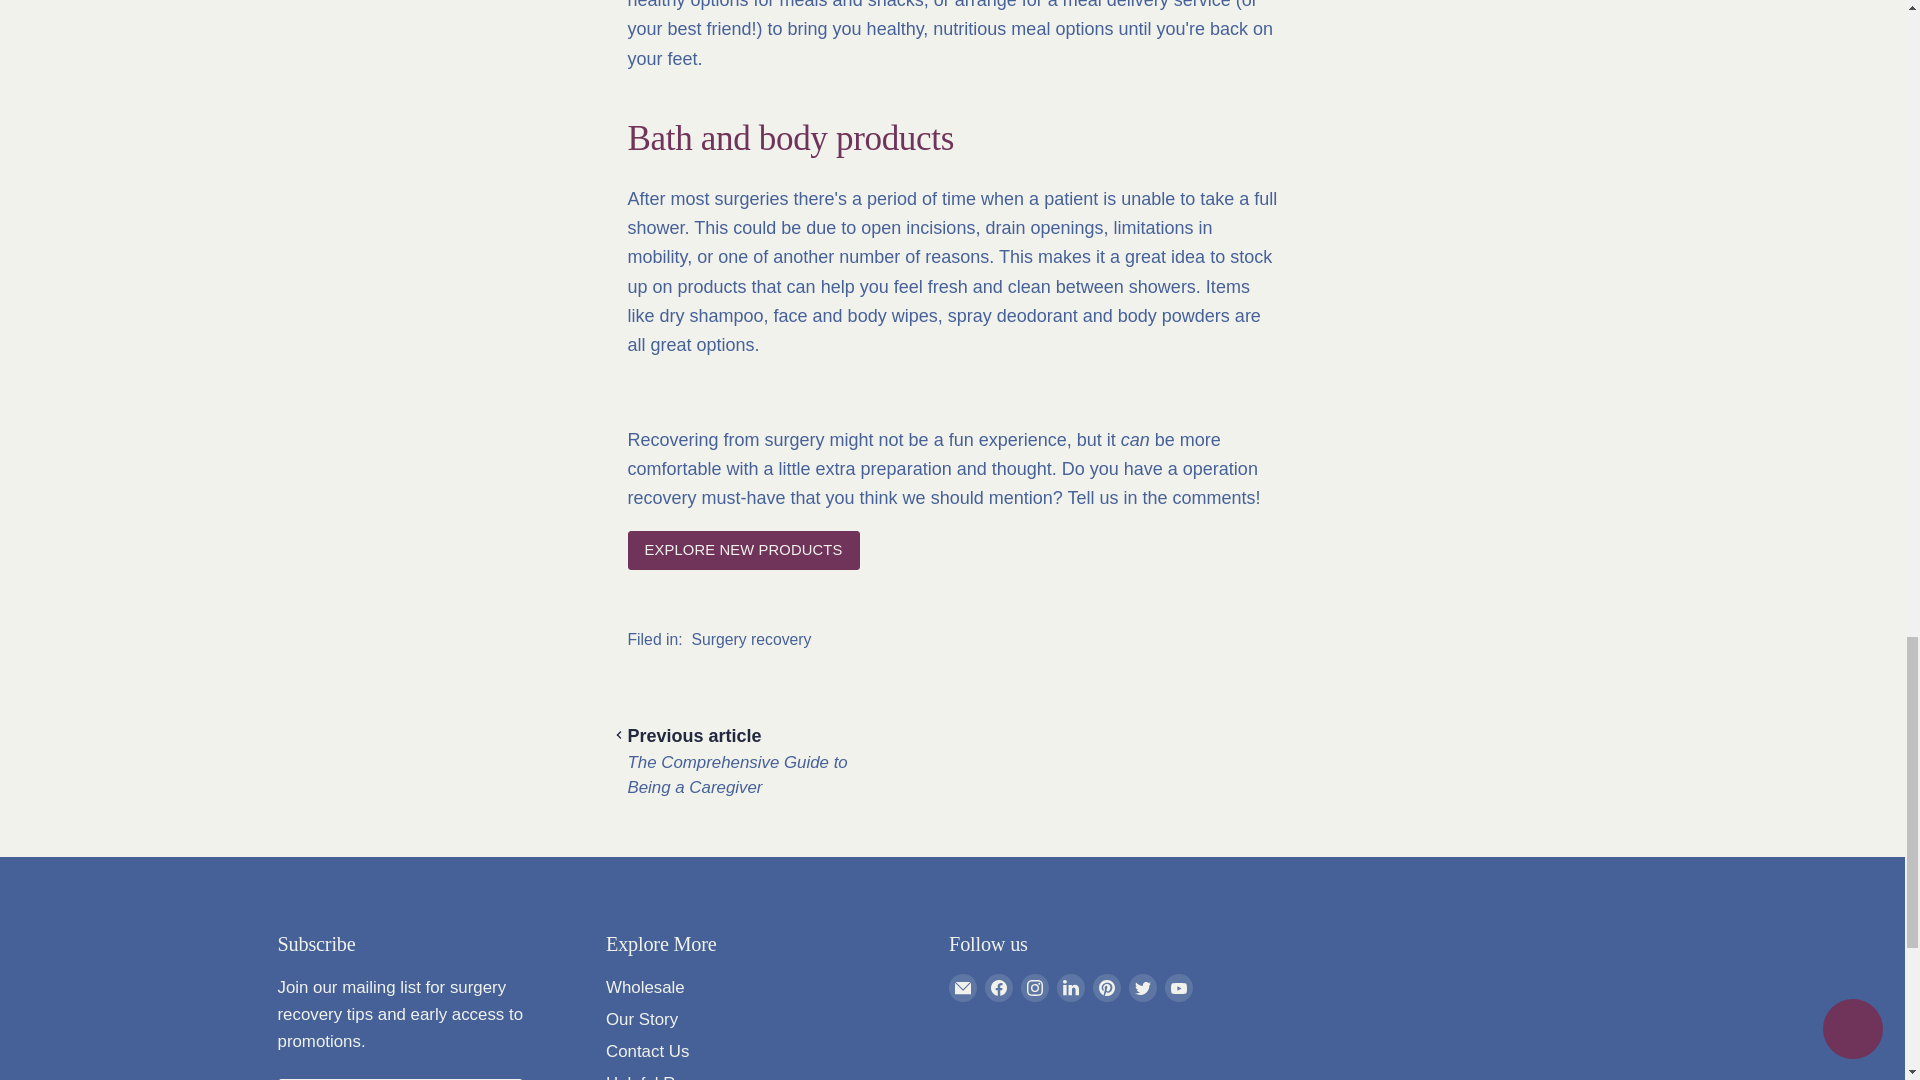 The width and height of the screenshot is (1920, 1080). I want to click on Instagram, so click(1034, 988).